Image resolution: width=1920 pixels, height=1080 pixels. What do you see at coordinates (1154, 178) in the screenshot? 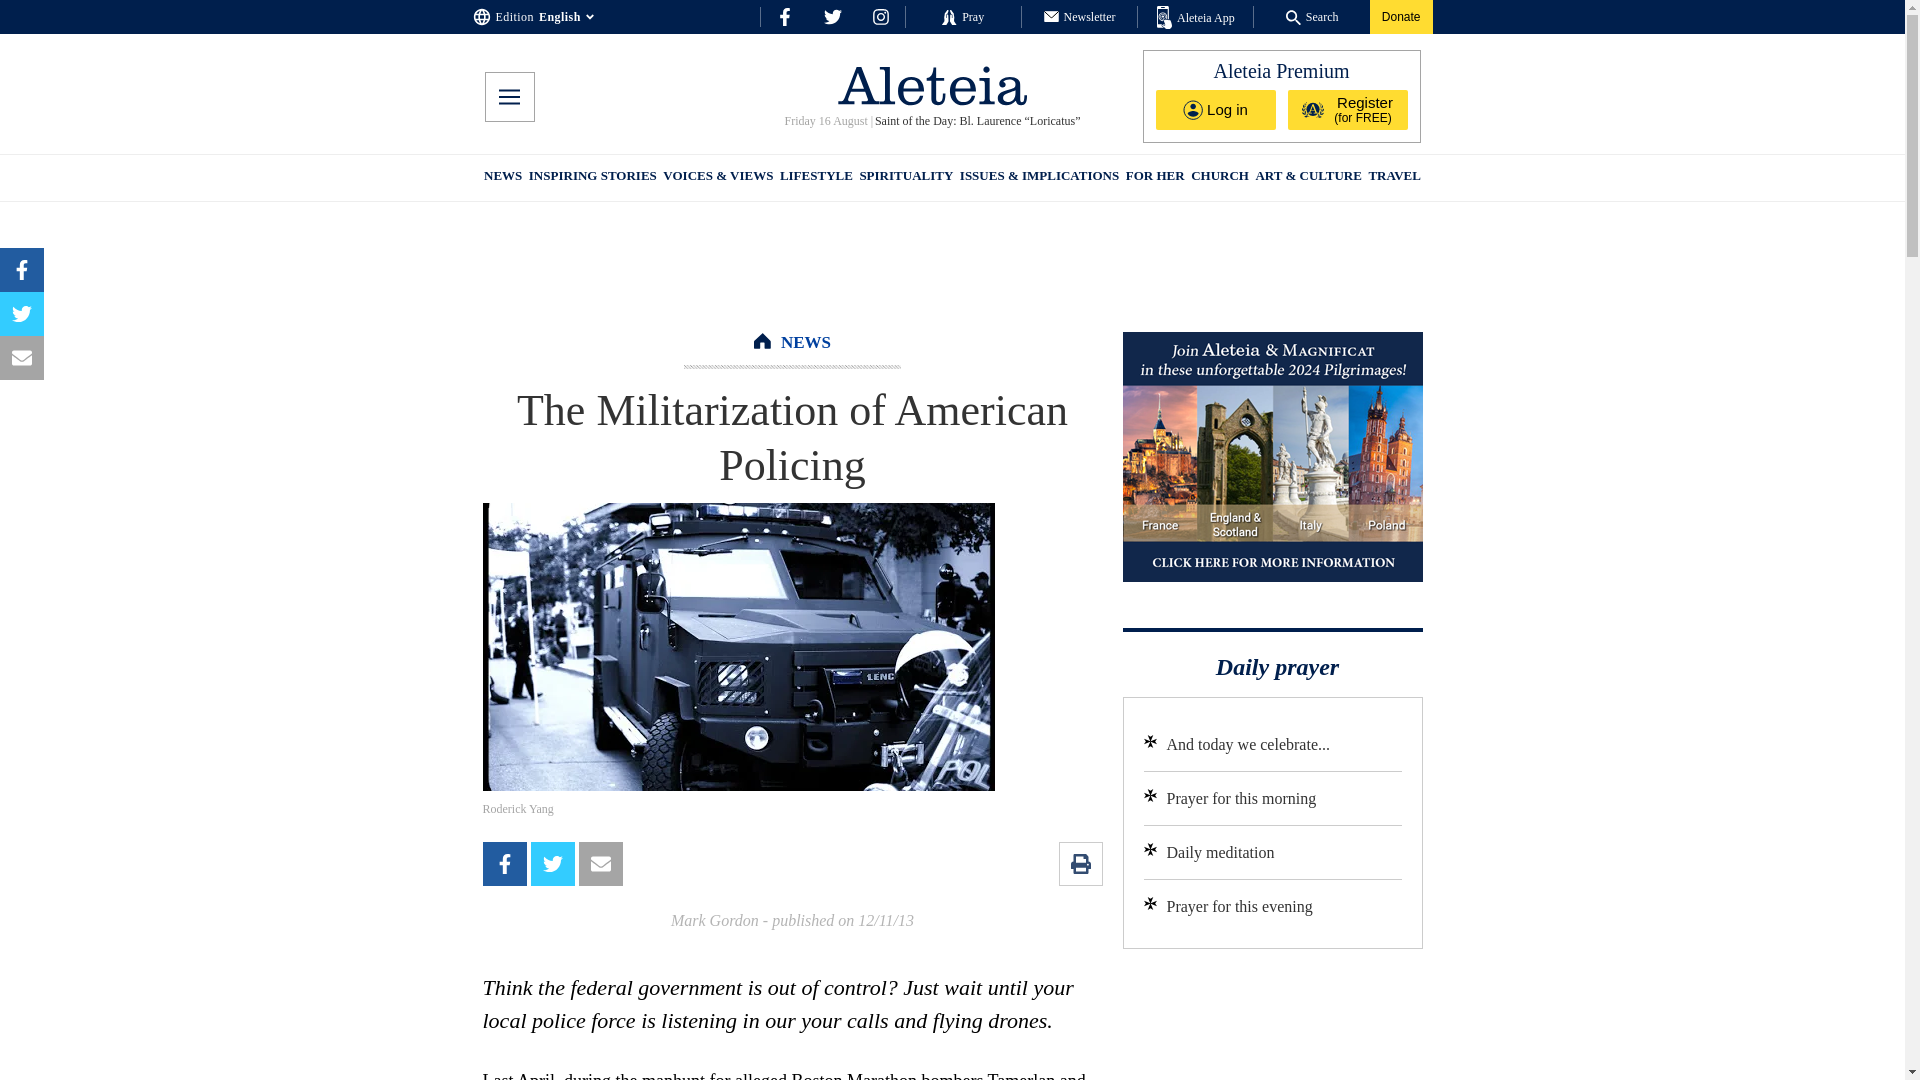
I see `FOR HER` at bounding box center [1154, 178].